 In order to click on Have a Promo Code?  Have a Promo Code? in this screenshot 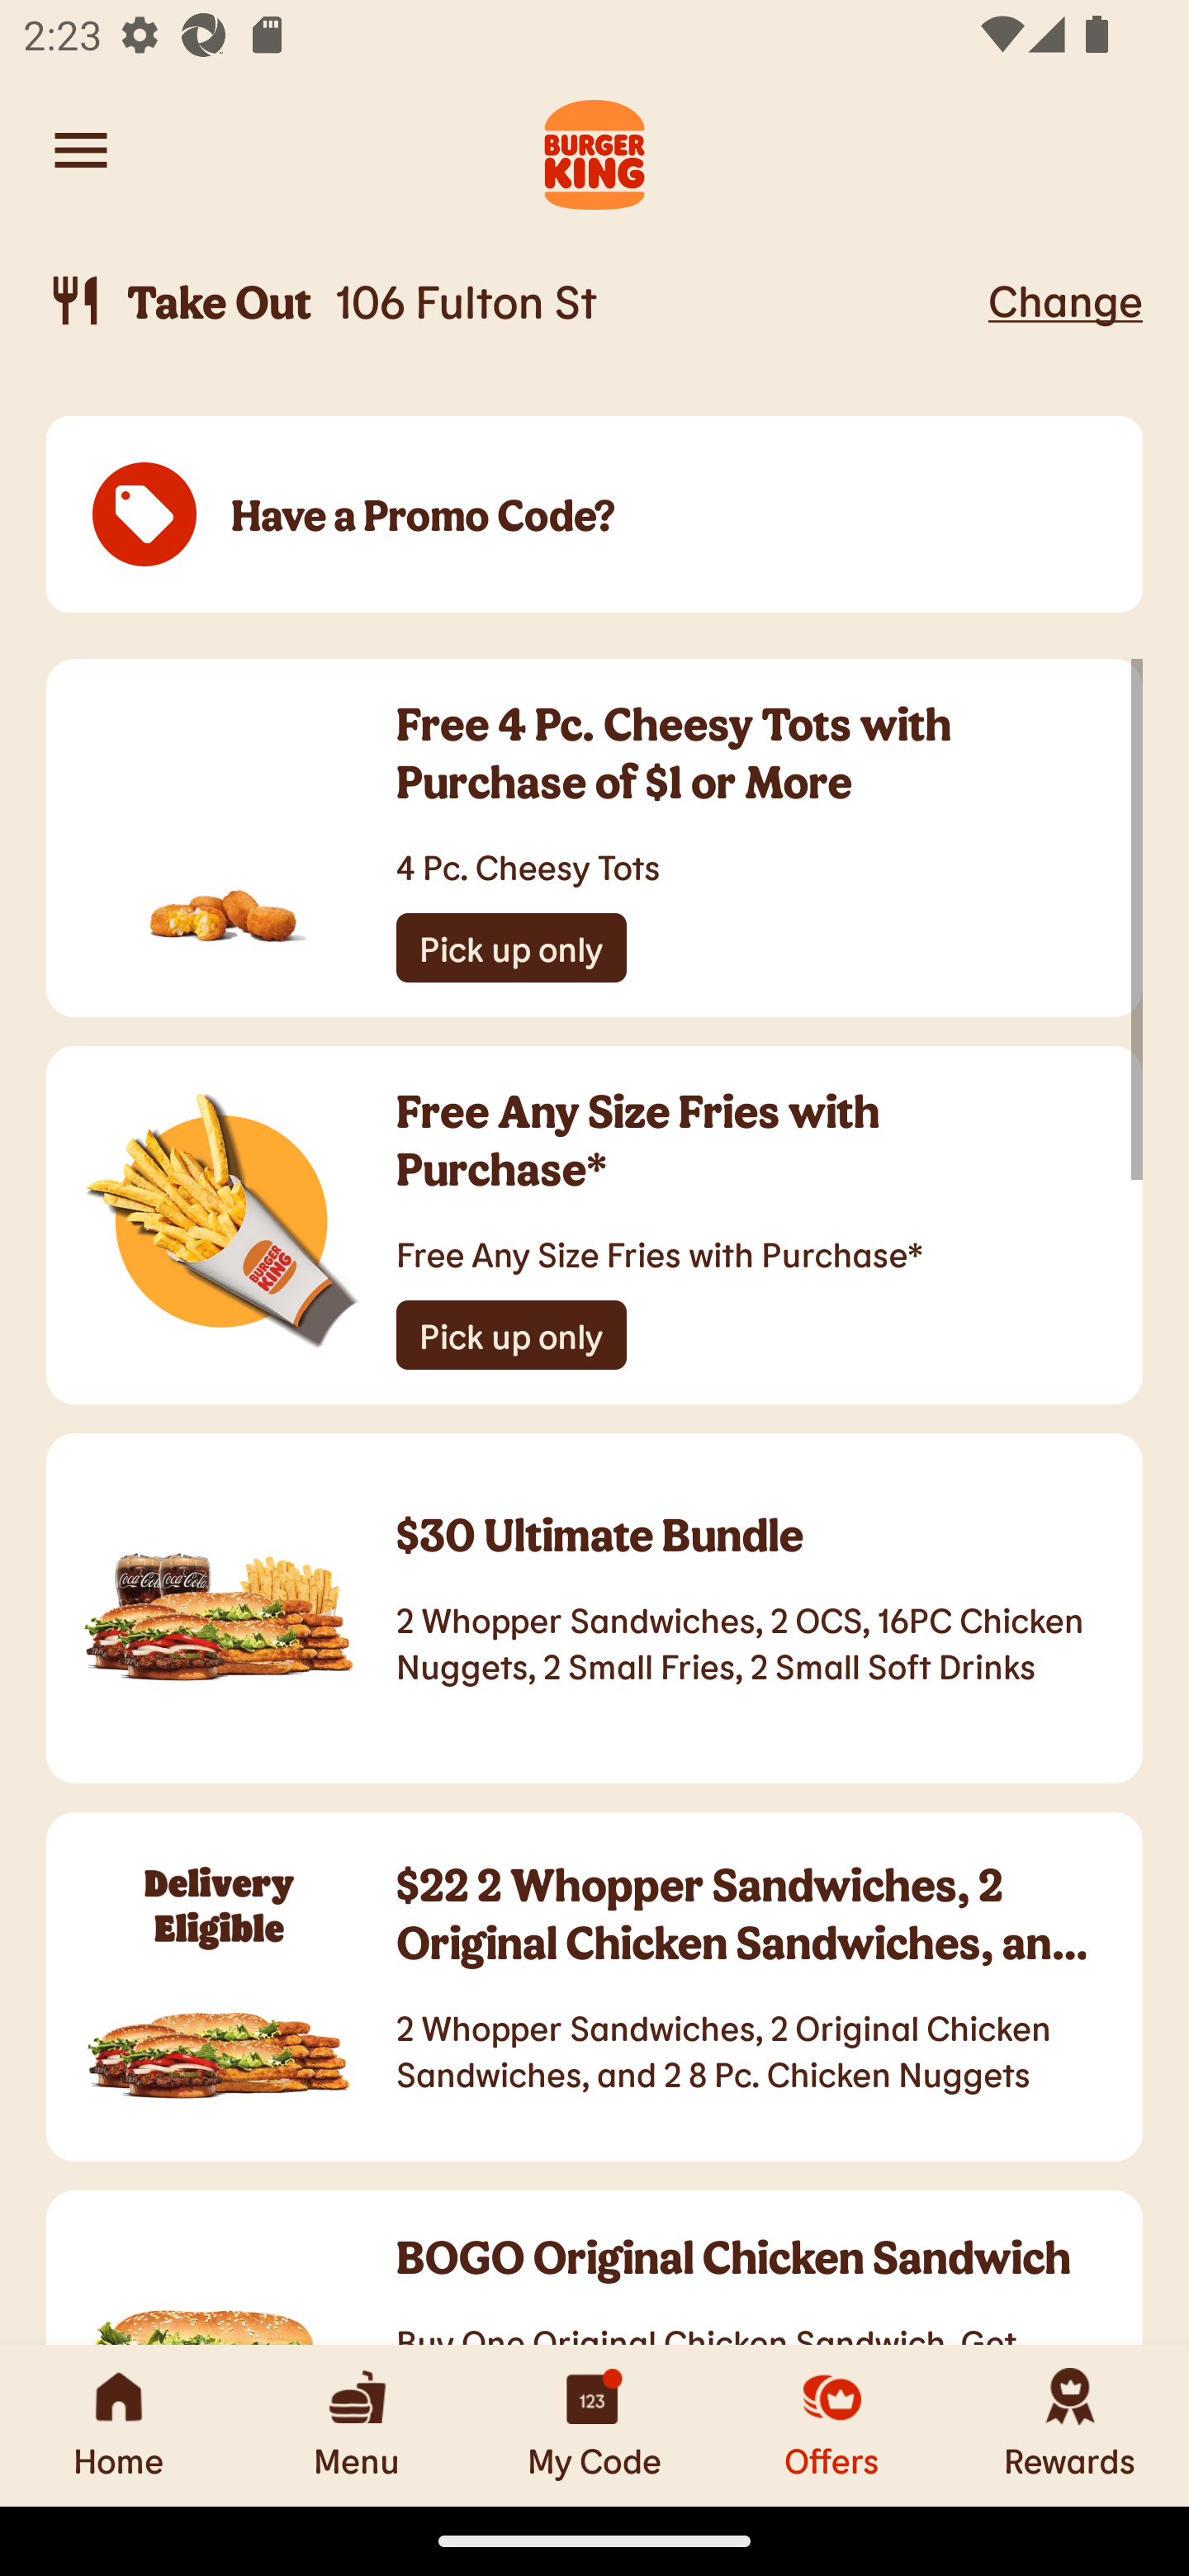, I will do `click(594, 515)`.